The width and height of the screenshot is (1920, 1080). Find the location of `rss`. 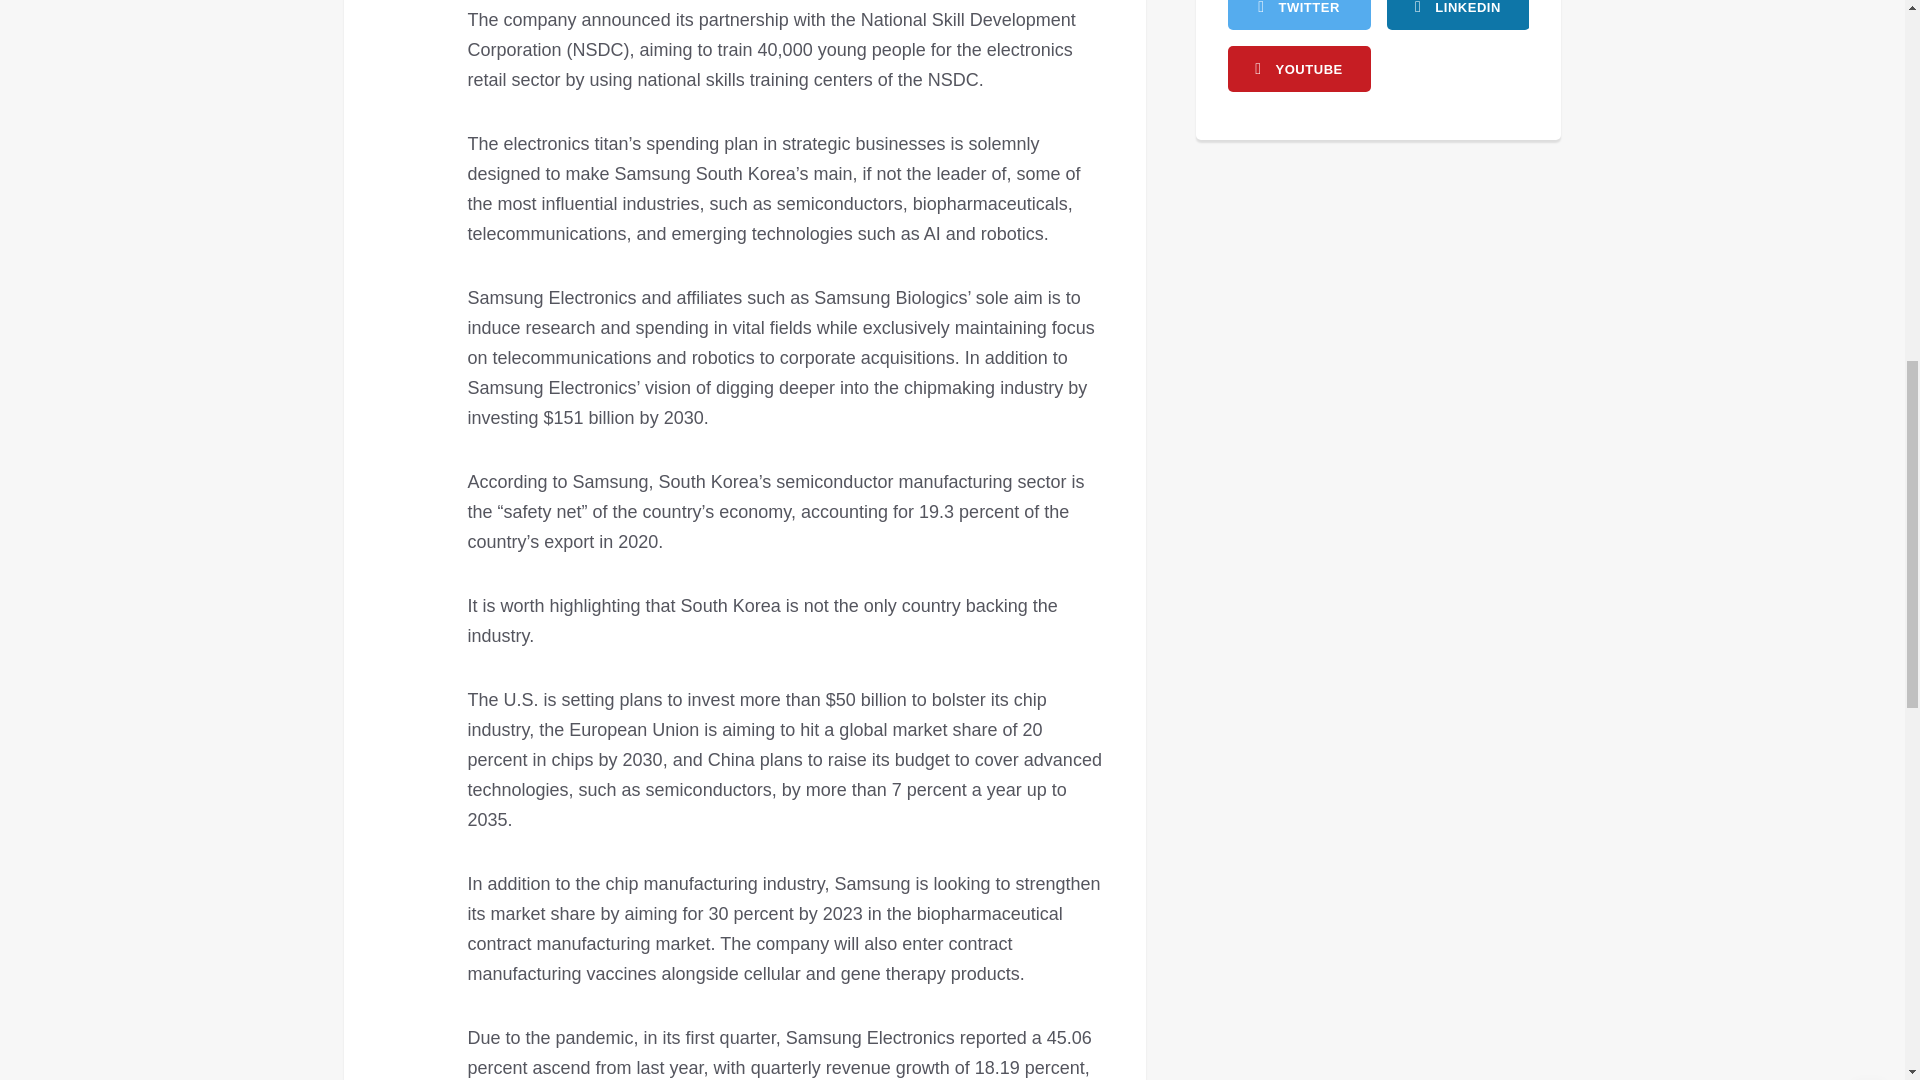

rss is located at coordinates (1457, 15).